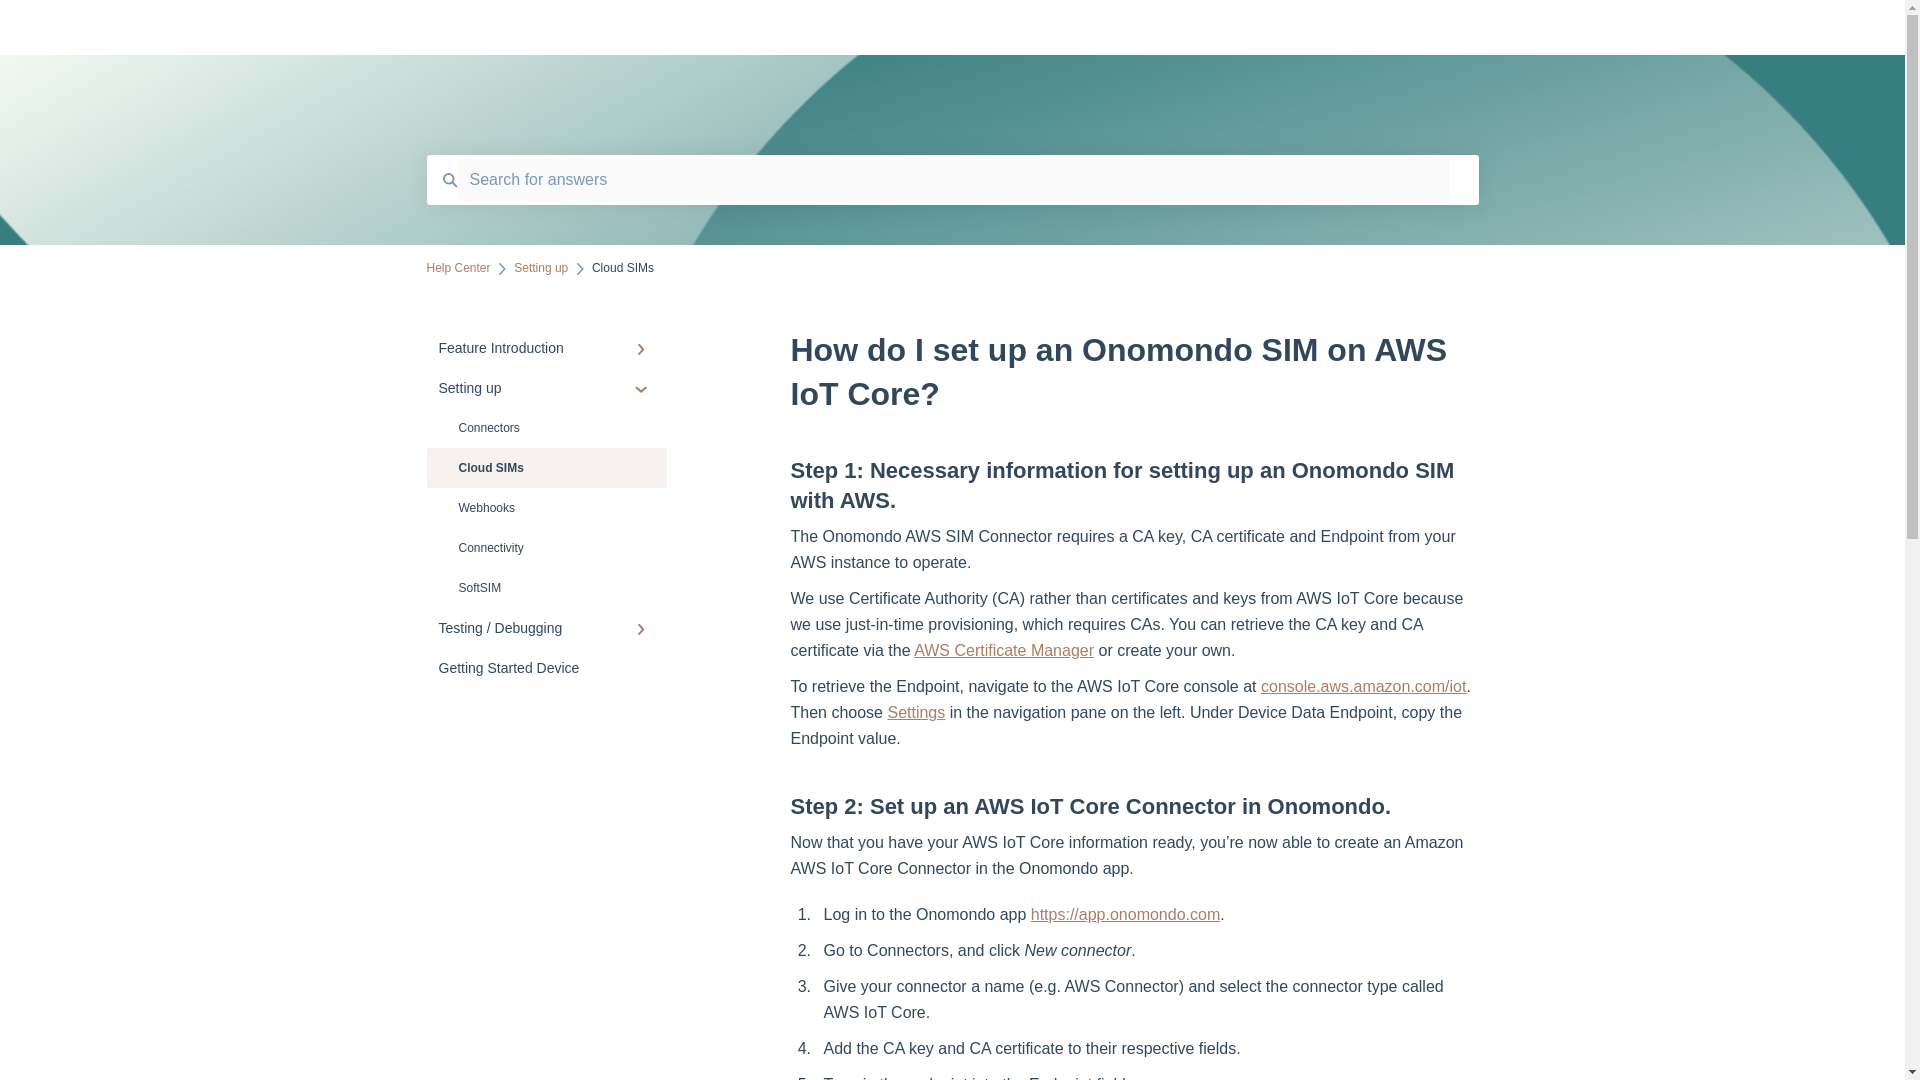  Describe the element at coordinates (546, 508) in the screenshot. I see `Webhooks` at that location.